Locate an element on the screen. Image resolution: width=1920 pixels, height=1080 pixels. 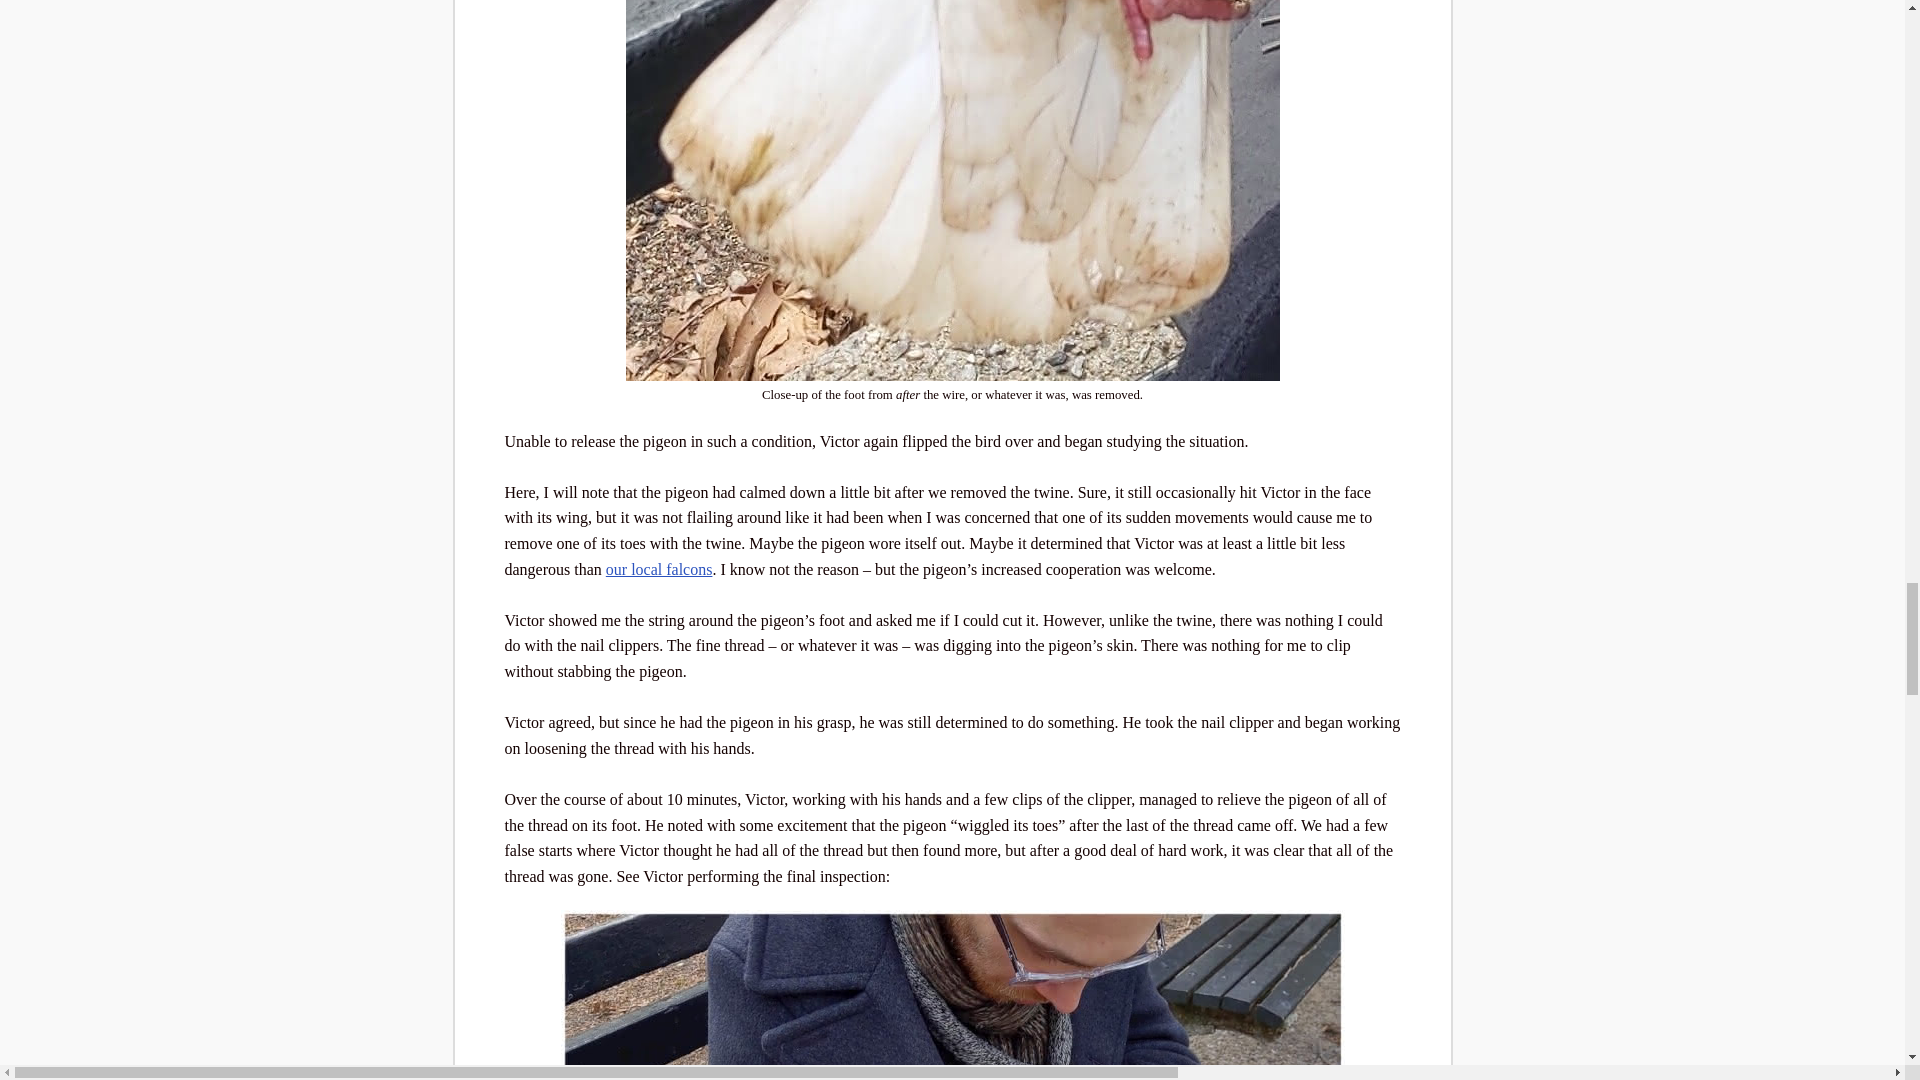
our local falcons is located at coordinates (659, 568).